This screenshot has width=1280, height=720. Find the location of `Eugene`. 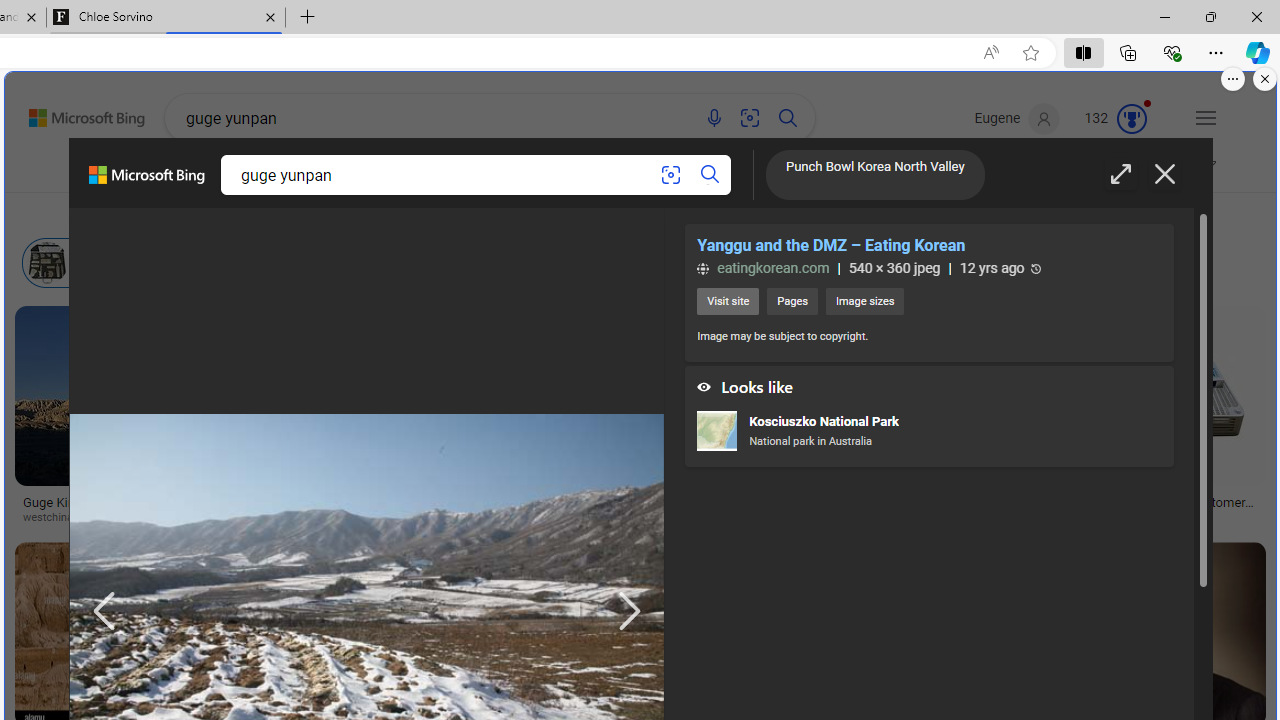

Eugene is located at coordinates (1018, 119).